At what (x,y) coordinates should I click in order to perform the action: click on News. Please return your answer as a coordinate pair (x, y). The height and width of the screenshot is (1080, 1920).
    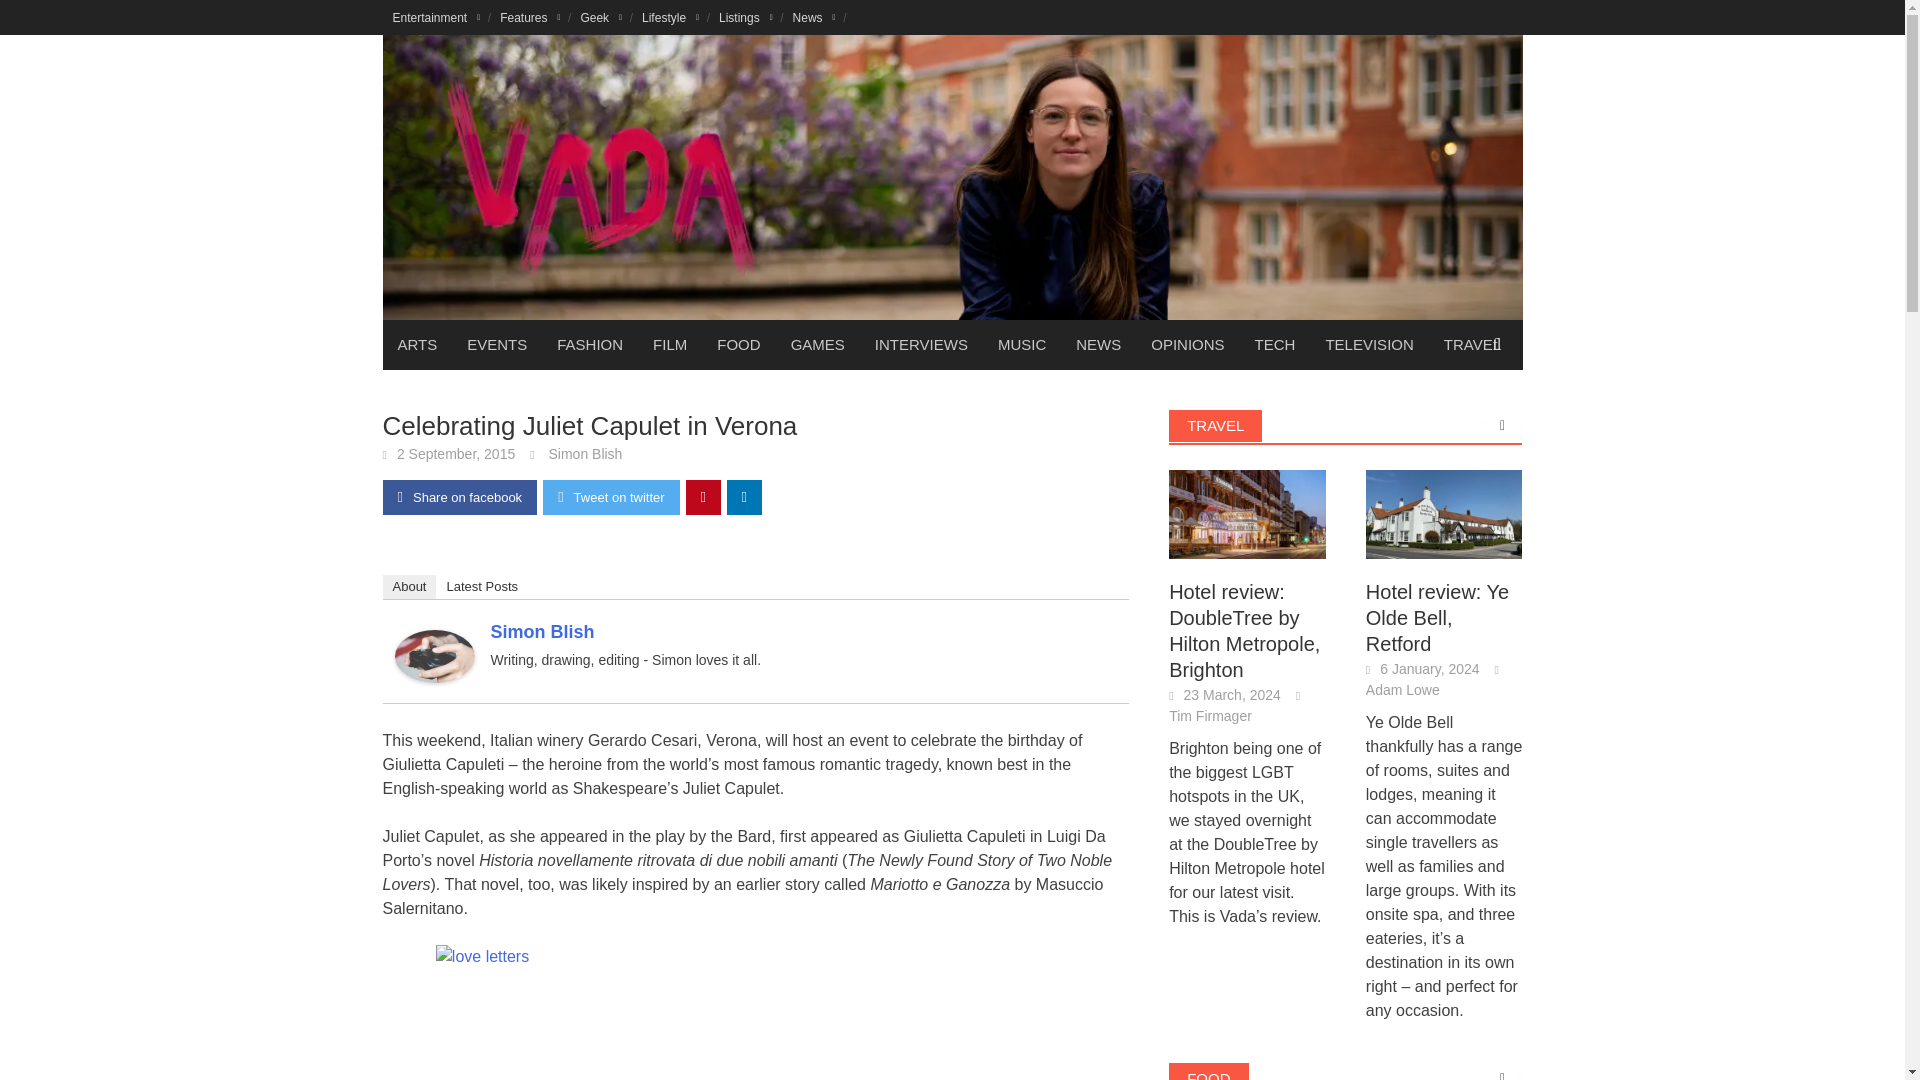
    Looking at the image, I should click on (814, 17).